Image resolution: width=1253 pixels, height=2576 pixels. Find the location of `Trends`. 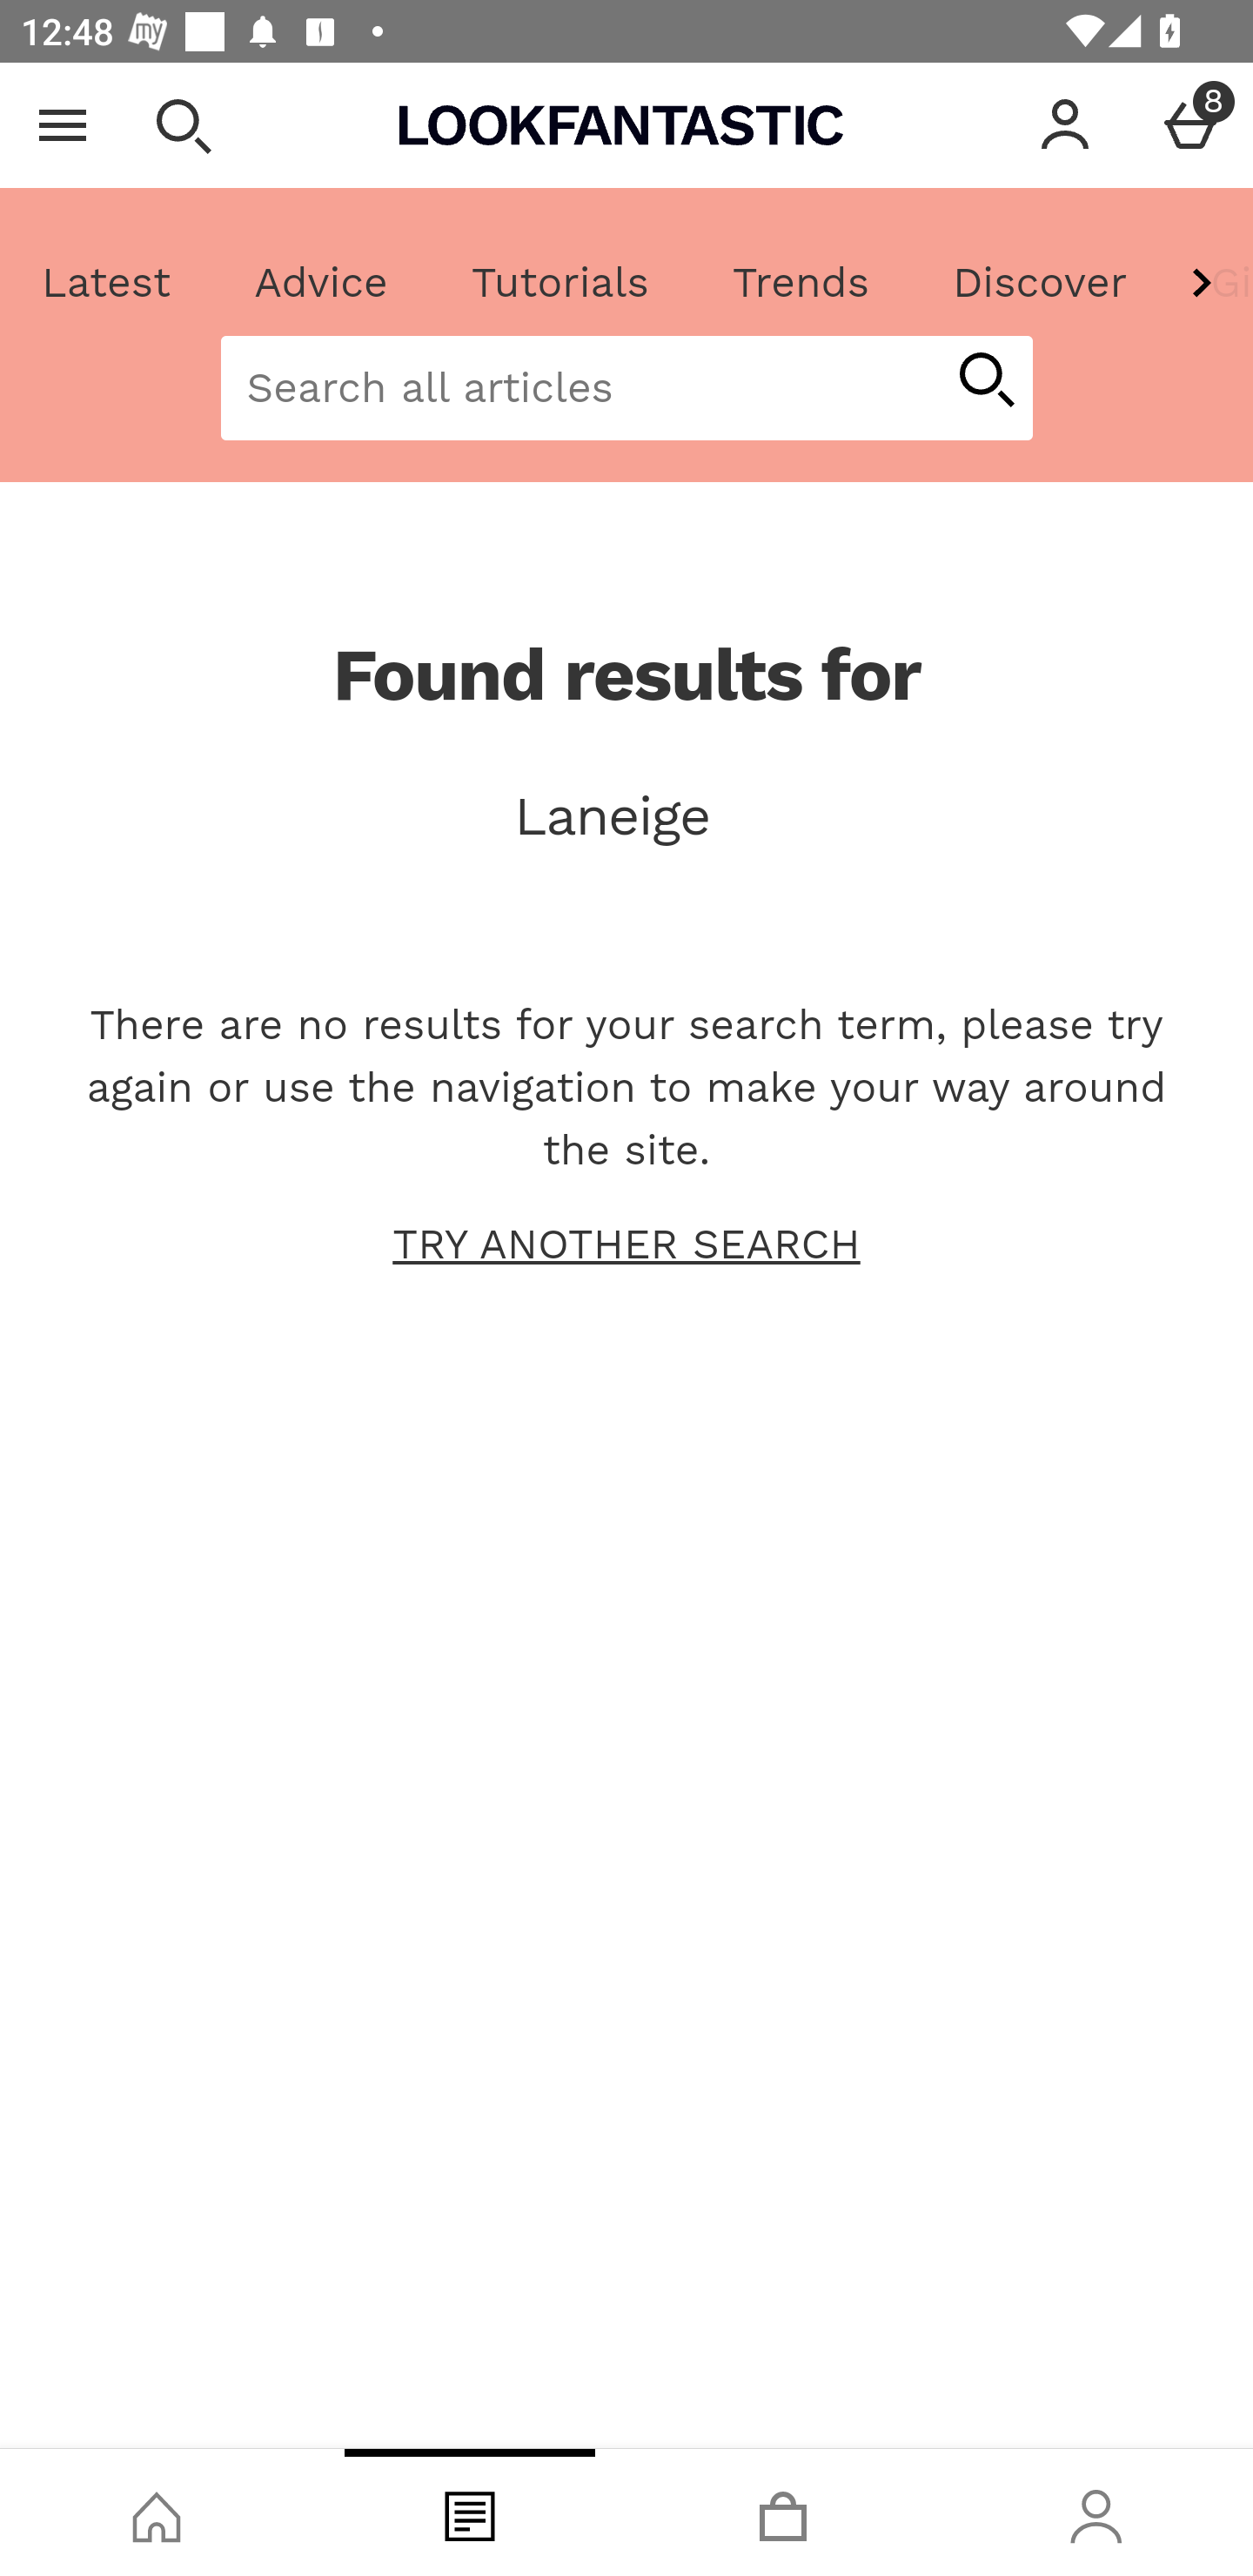

Trends is located at coordinates (800, 283).